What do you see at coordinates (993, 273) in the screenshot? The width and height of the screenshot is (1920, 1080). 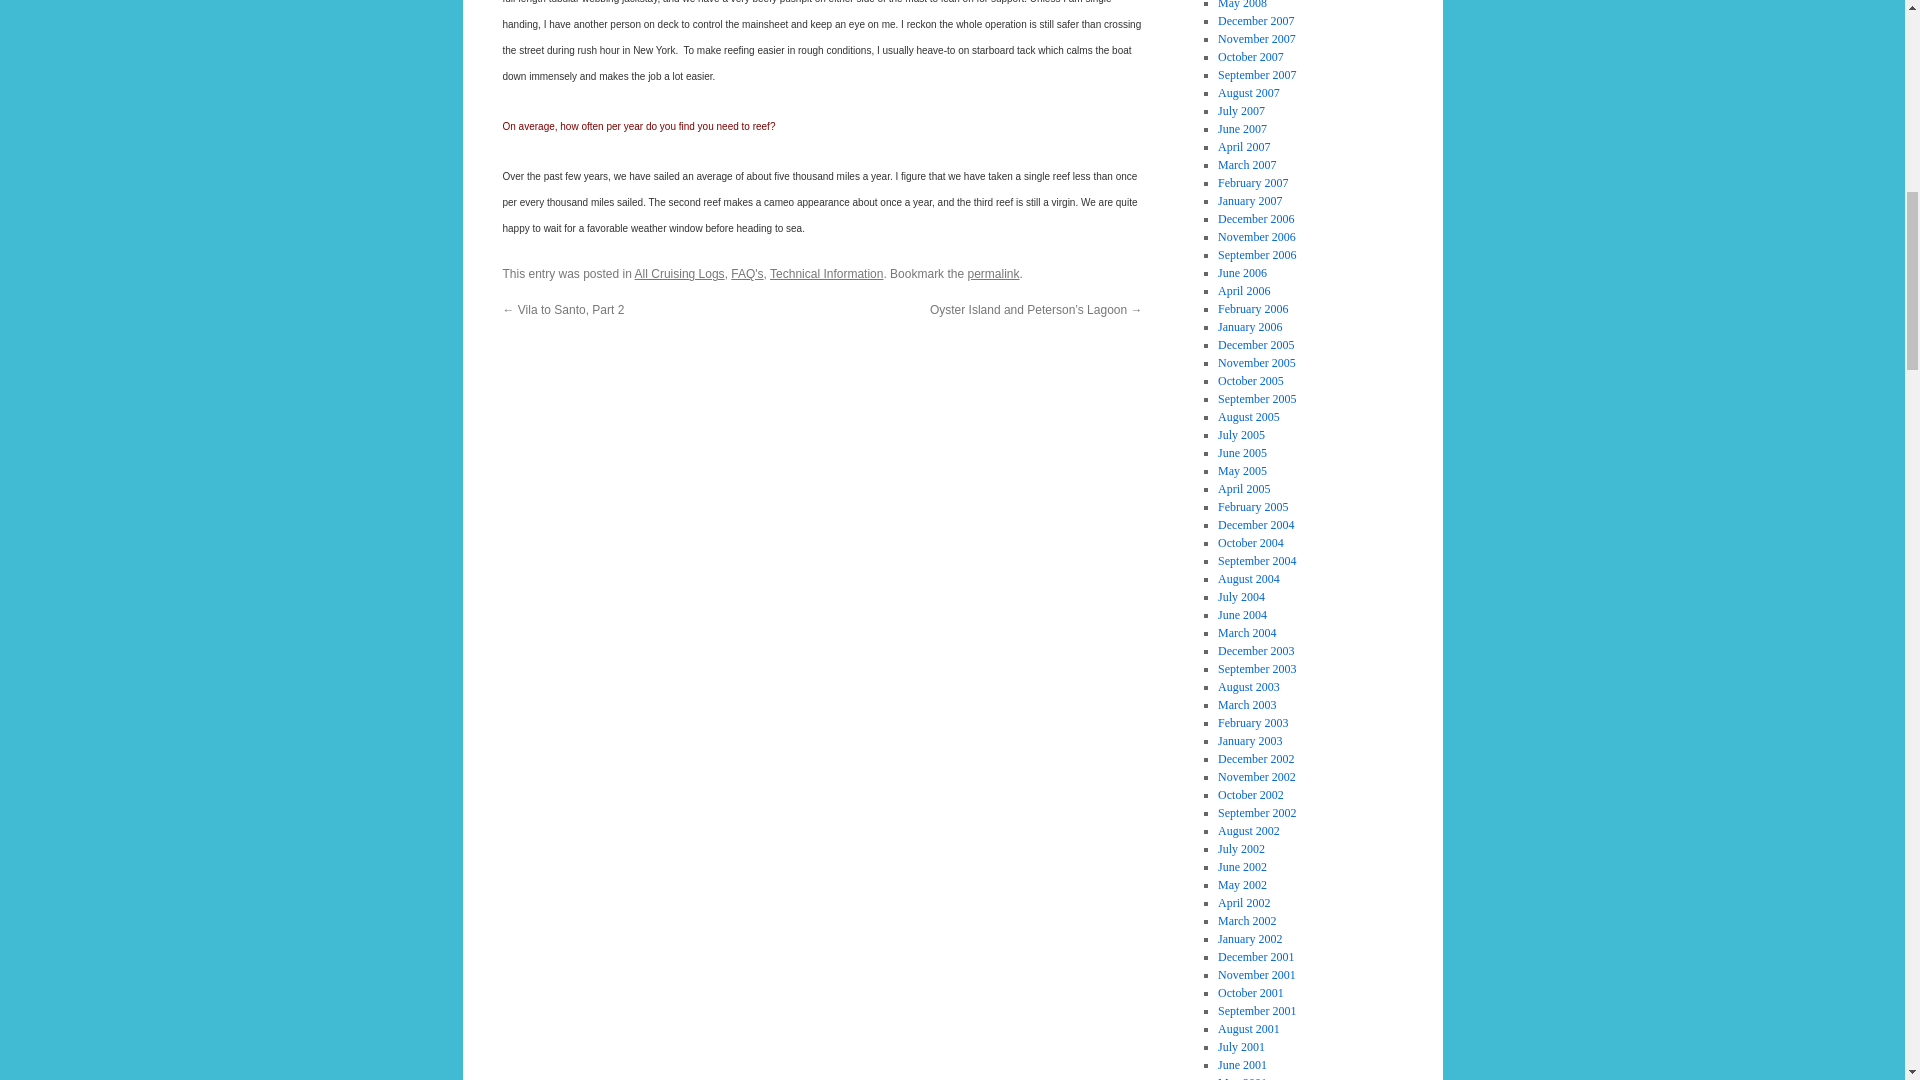 I see `Permalink to Questions about reefing.` at bounding box center [993, 273].